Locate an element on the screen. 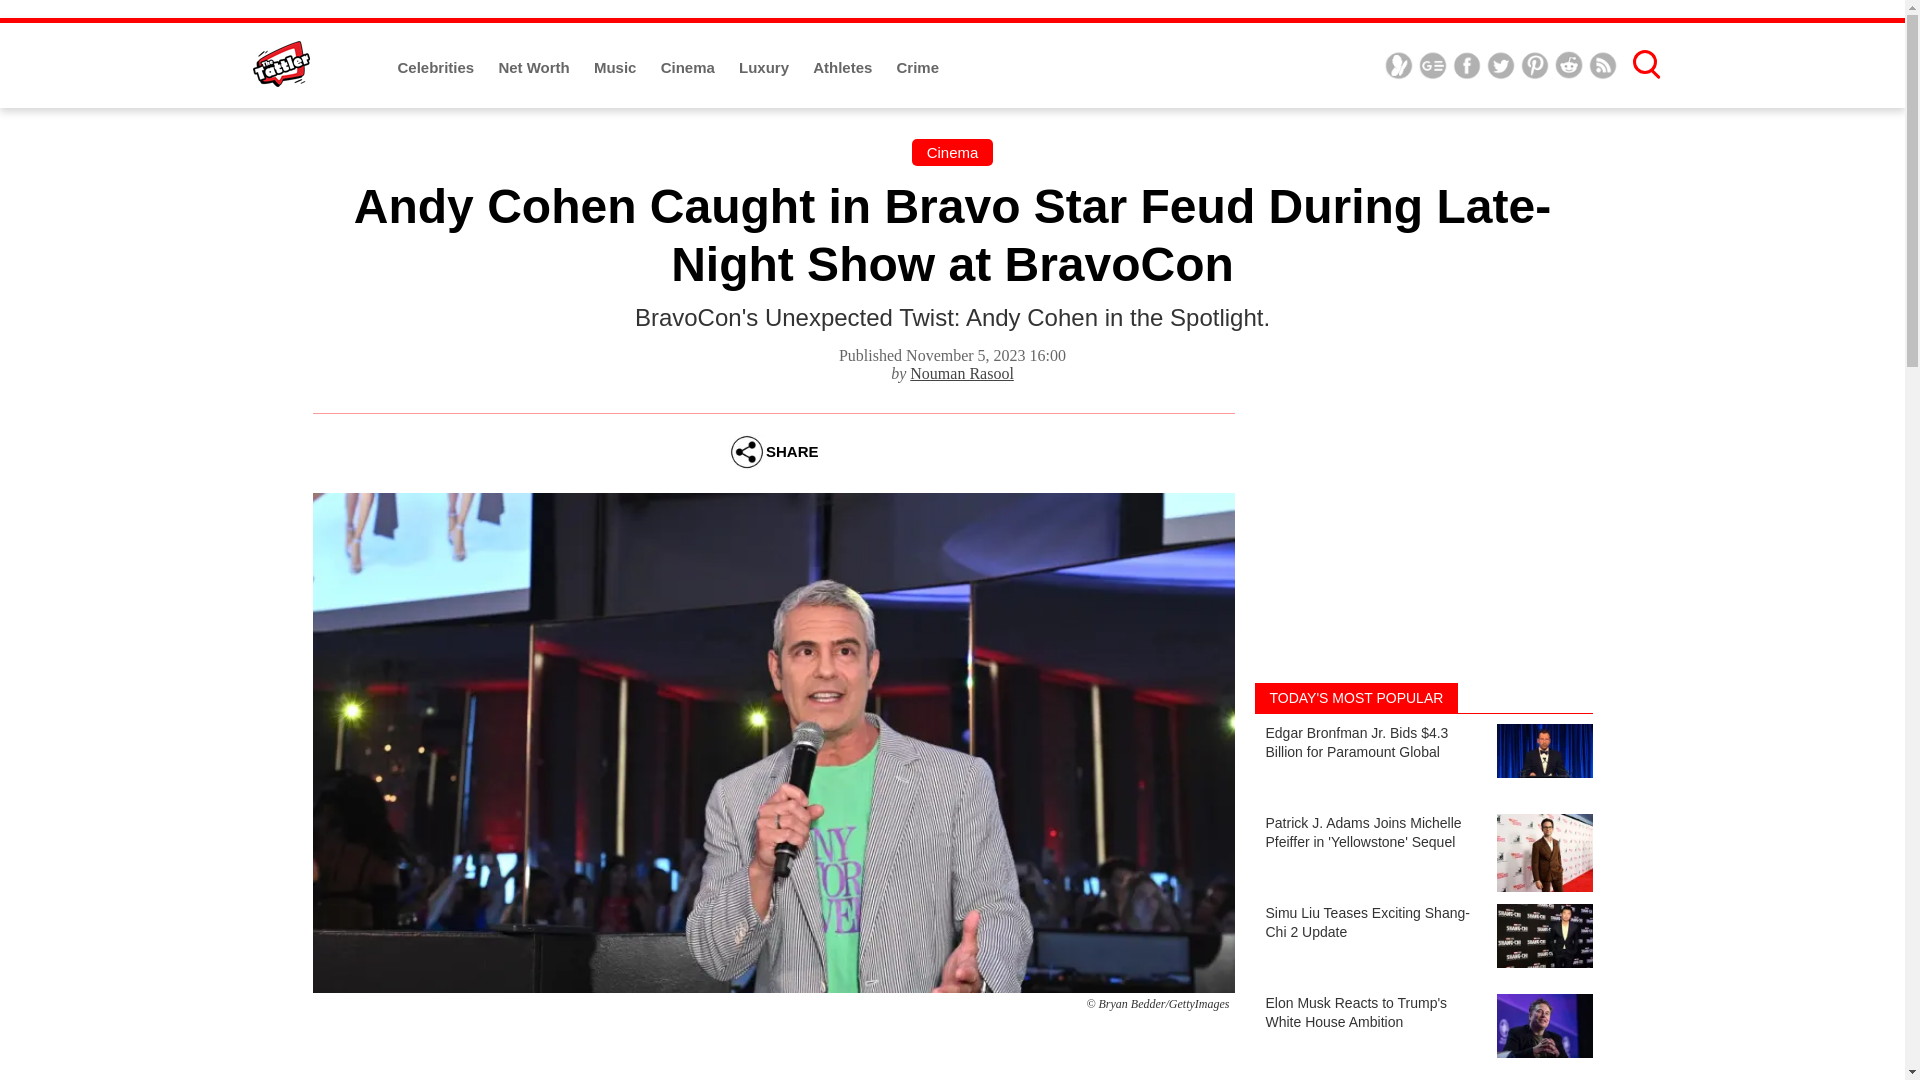 The image size is (1920, 1080). Crime is located at coordinates (918, 67).